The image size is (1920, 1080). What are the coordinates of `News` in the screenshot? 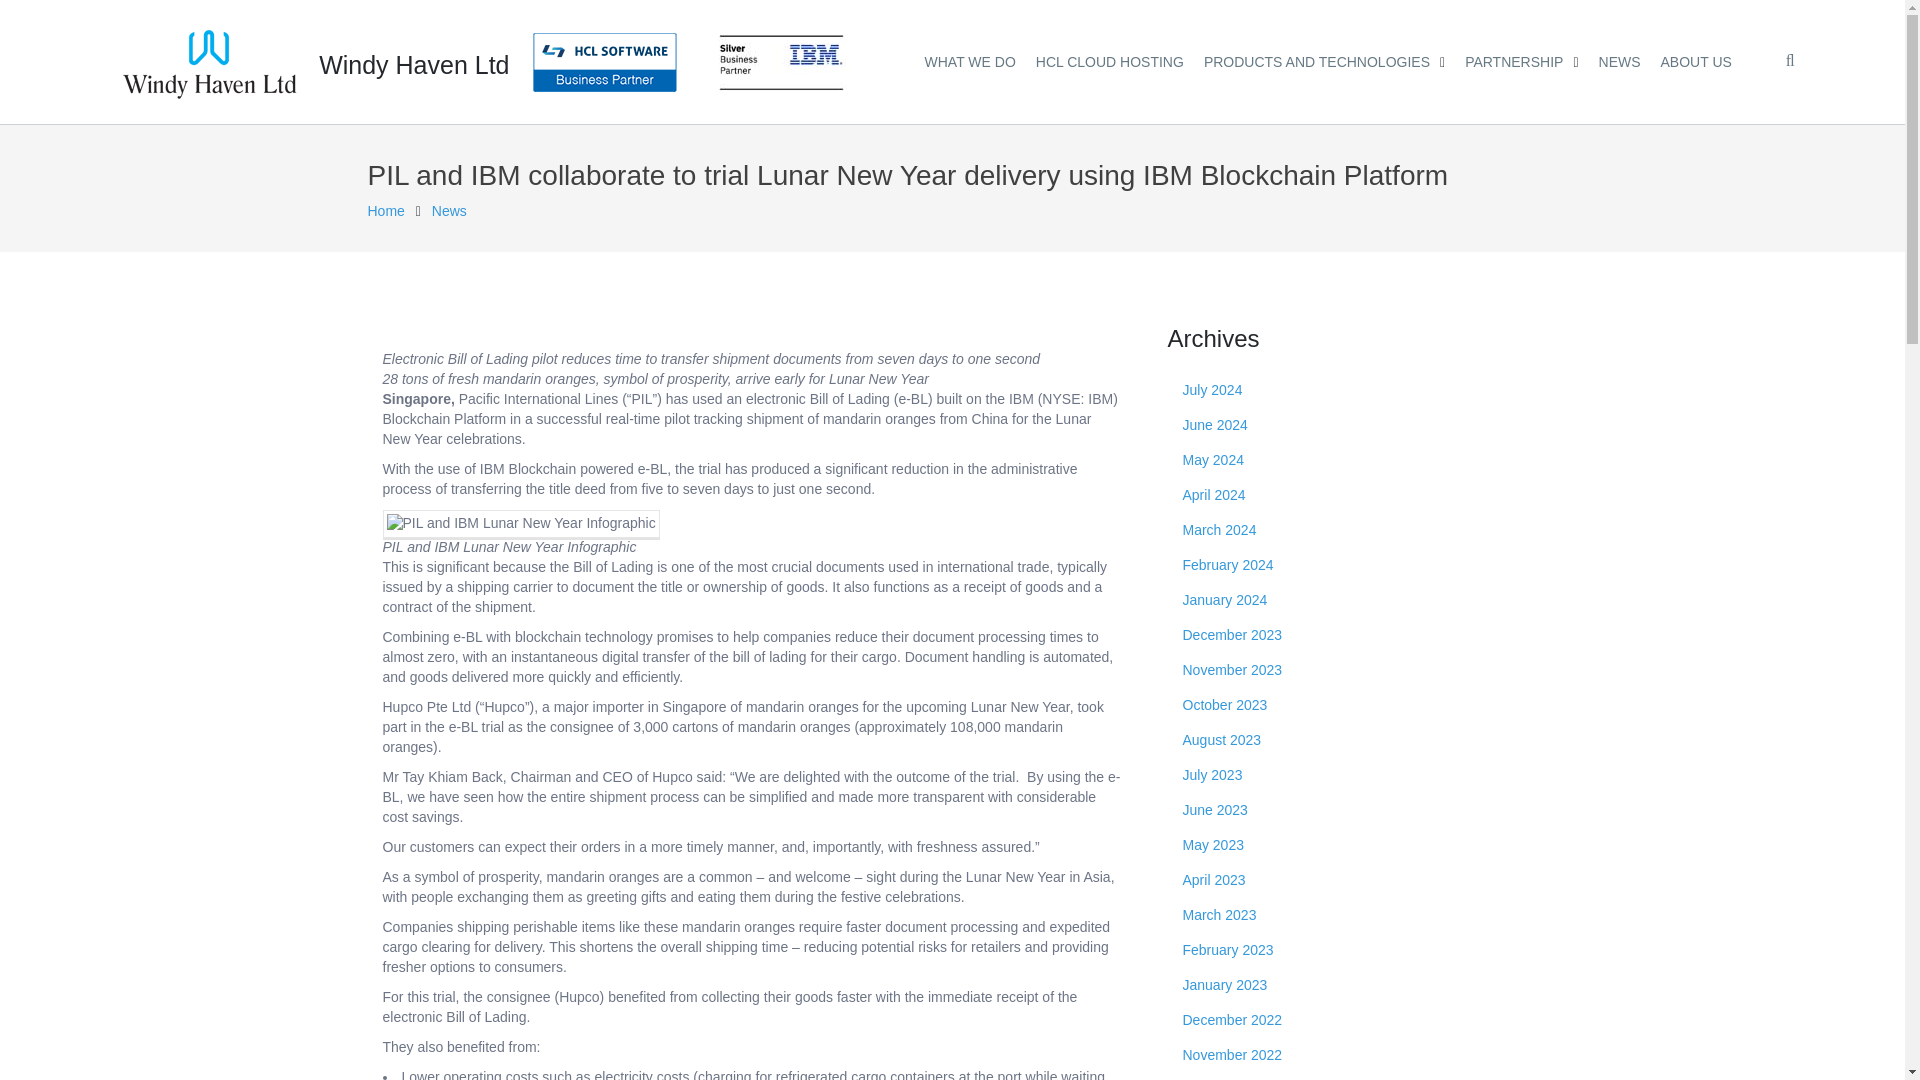 It's located at (449, 211).